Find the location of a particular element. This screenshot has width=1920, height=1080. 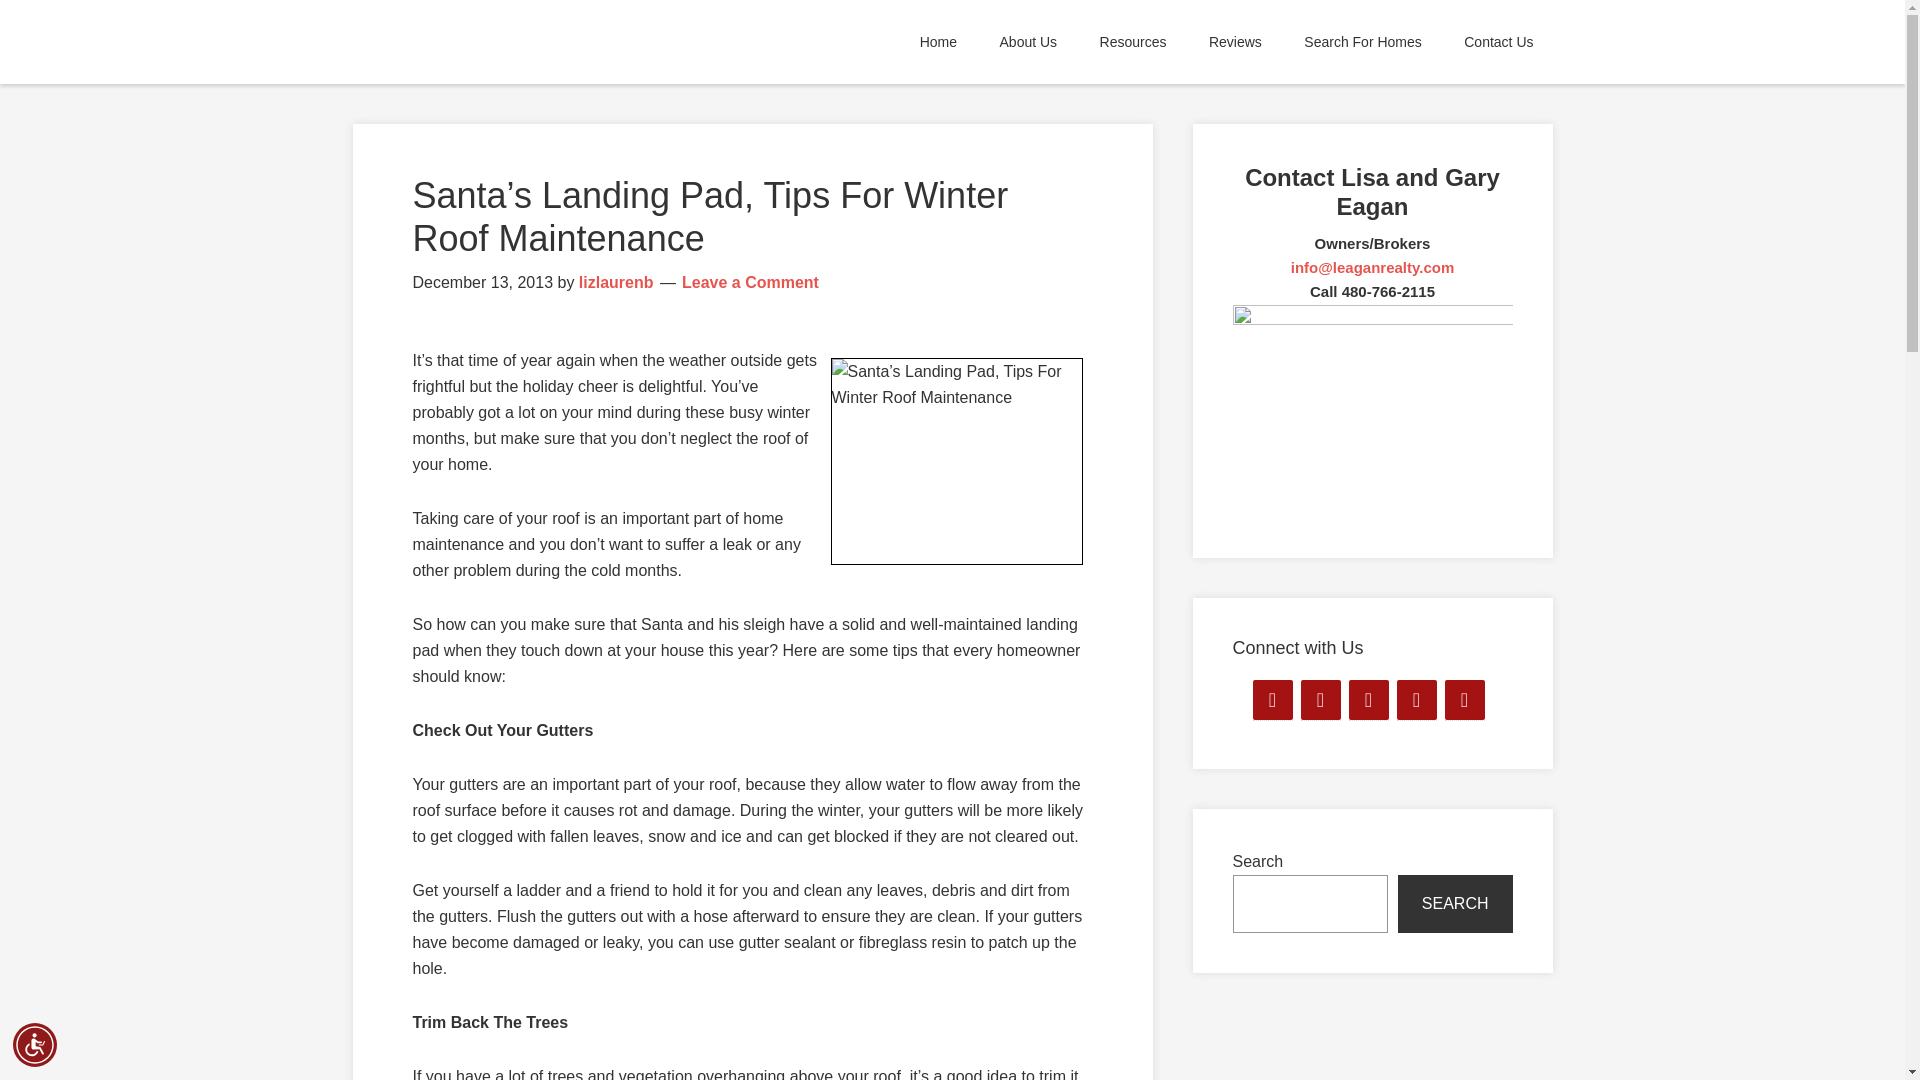

Contact Us is located at coordinates (1498, 42).